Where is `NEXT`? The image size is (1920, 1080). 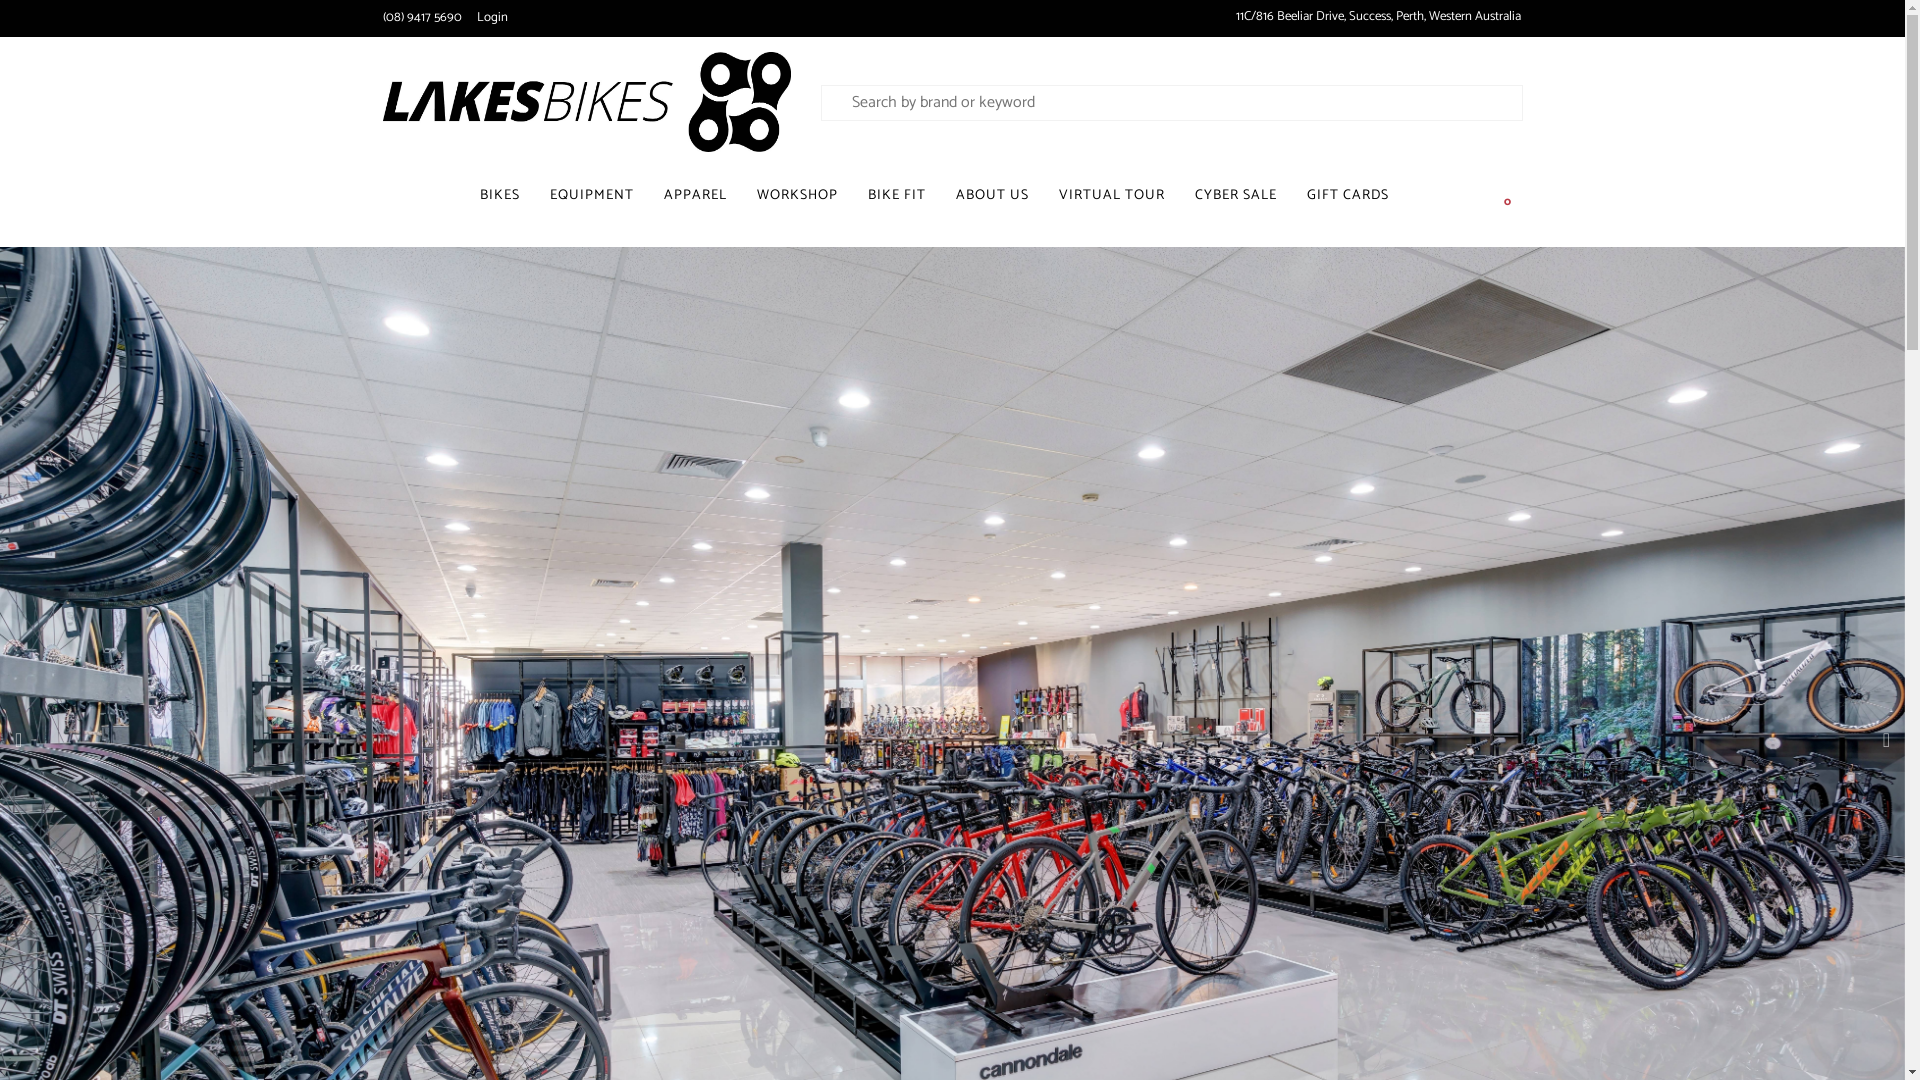 NEXT is located at coordinates (1840, 740).